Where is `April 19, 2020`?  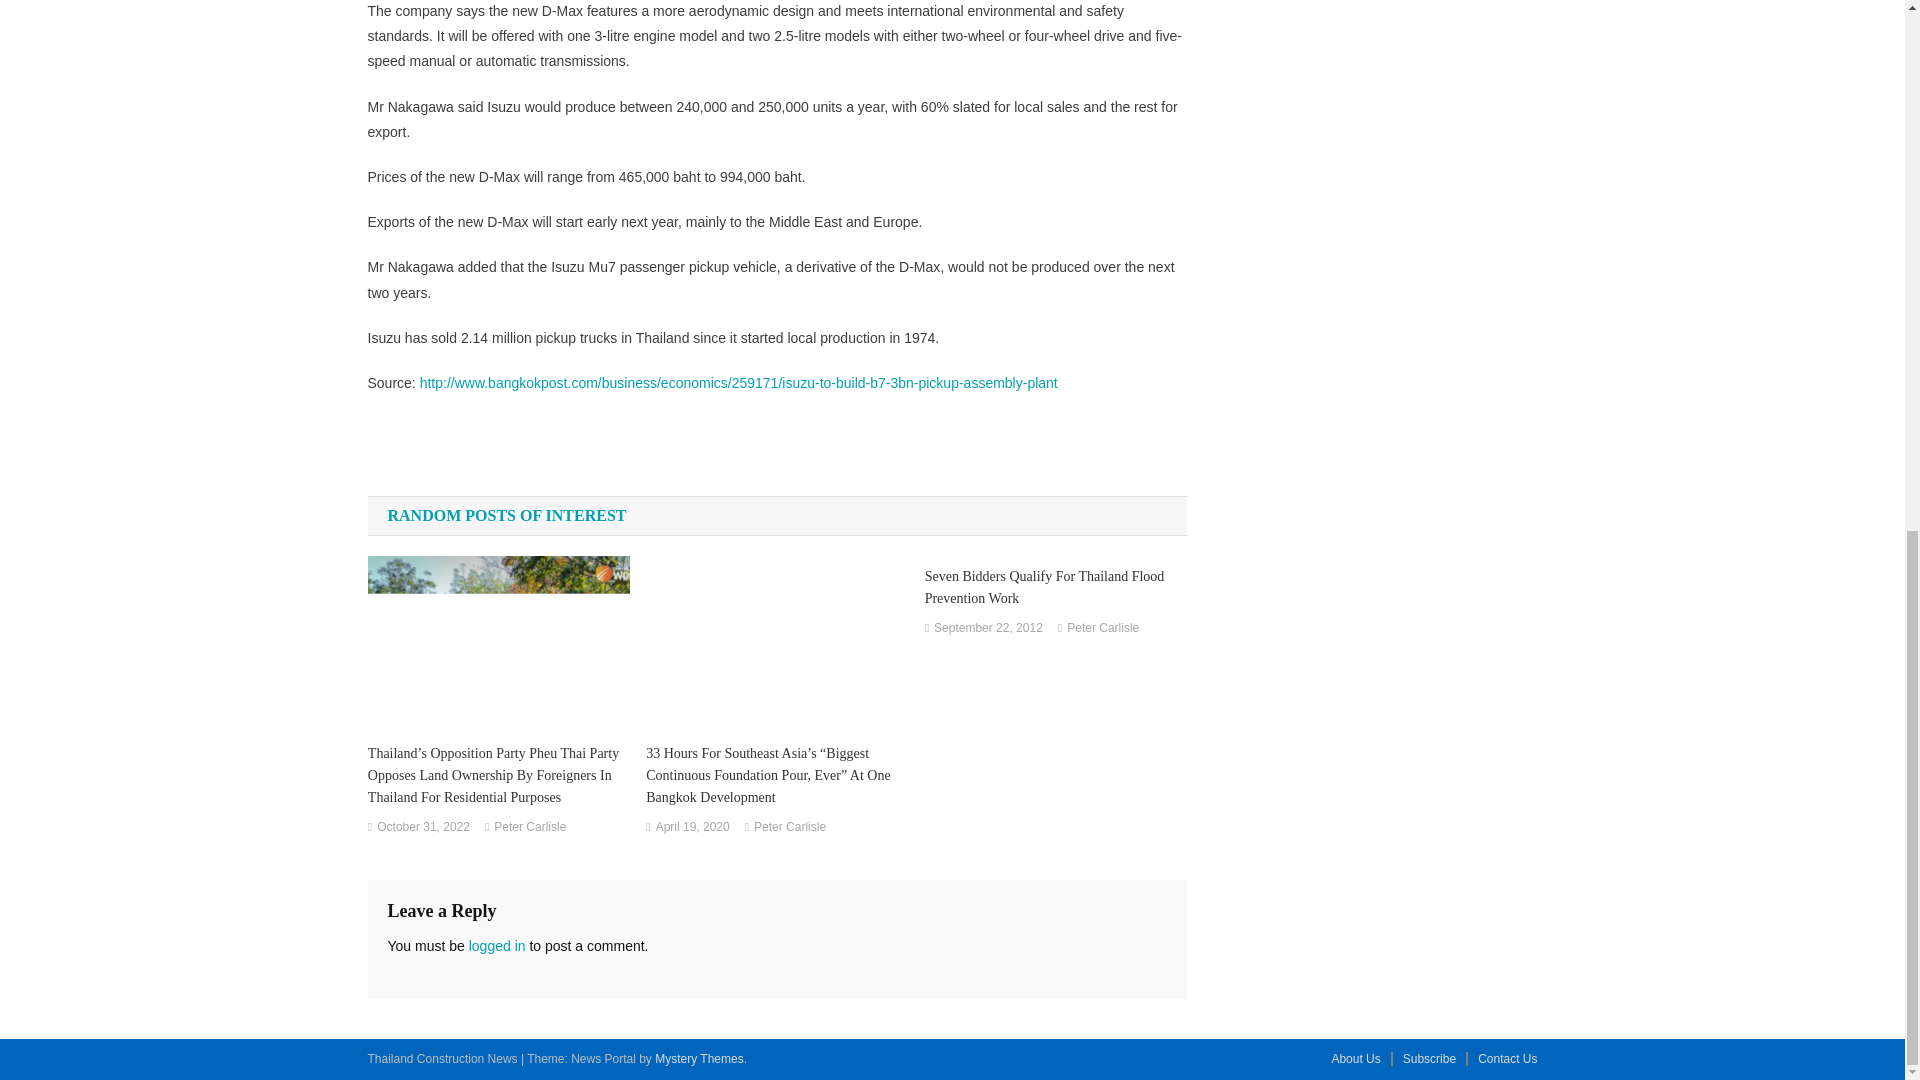
April 19, 2020 is located at coordinates (692, 828).